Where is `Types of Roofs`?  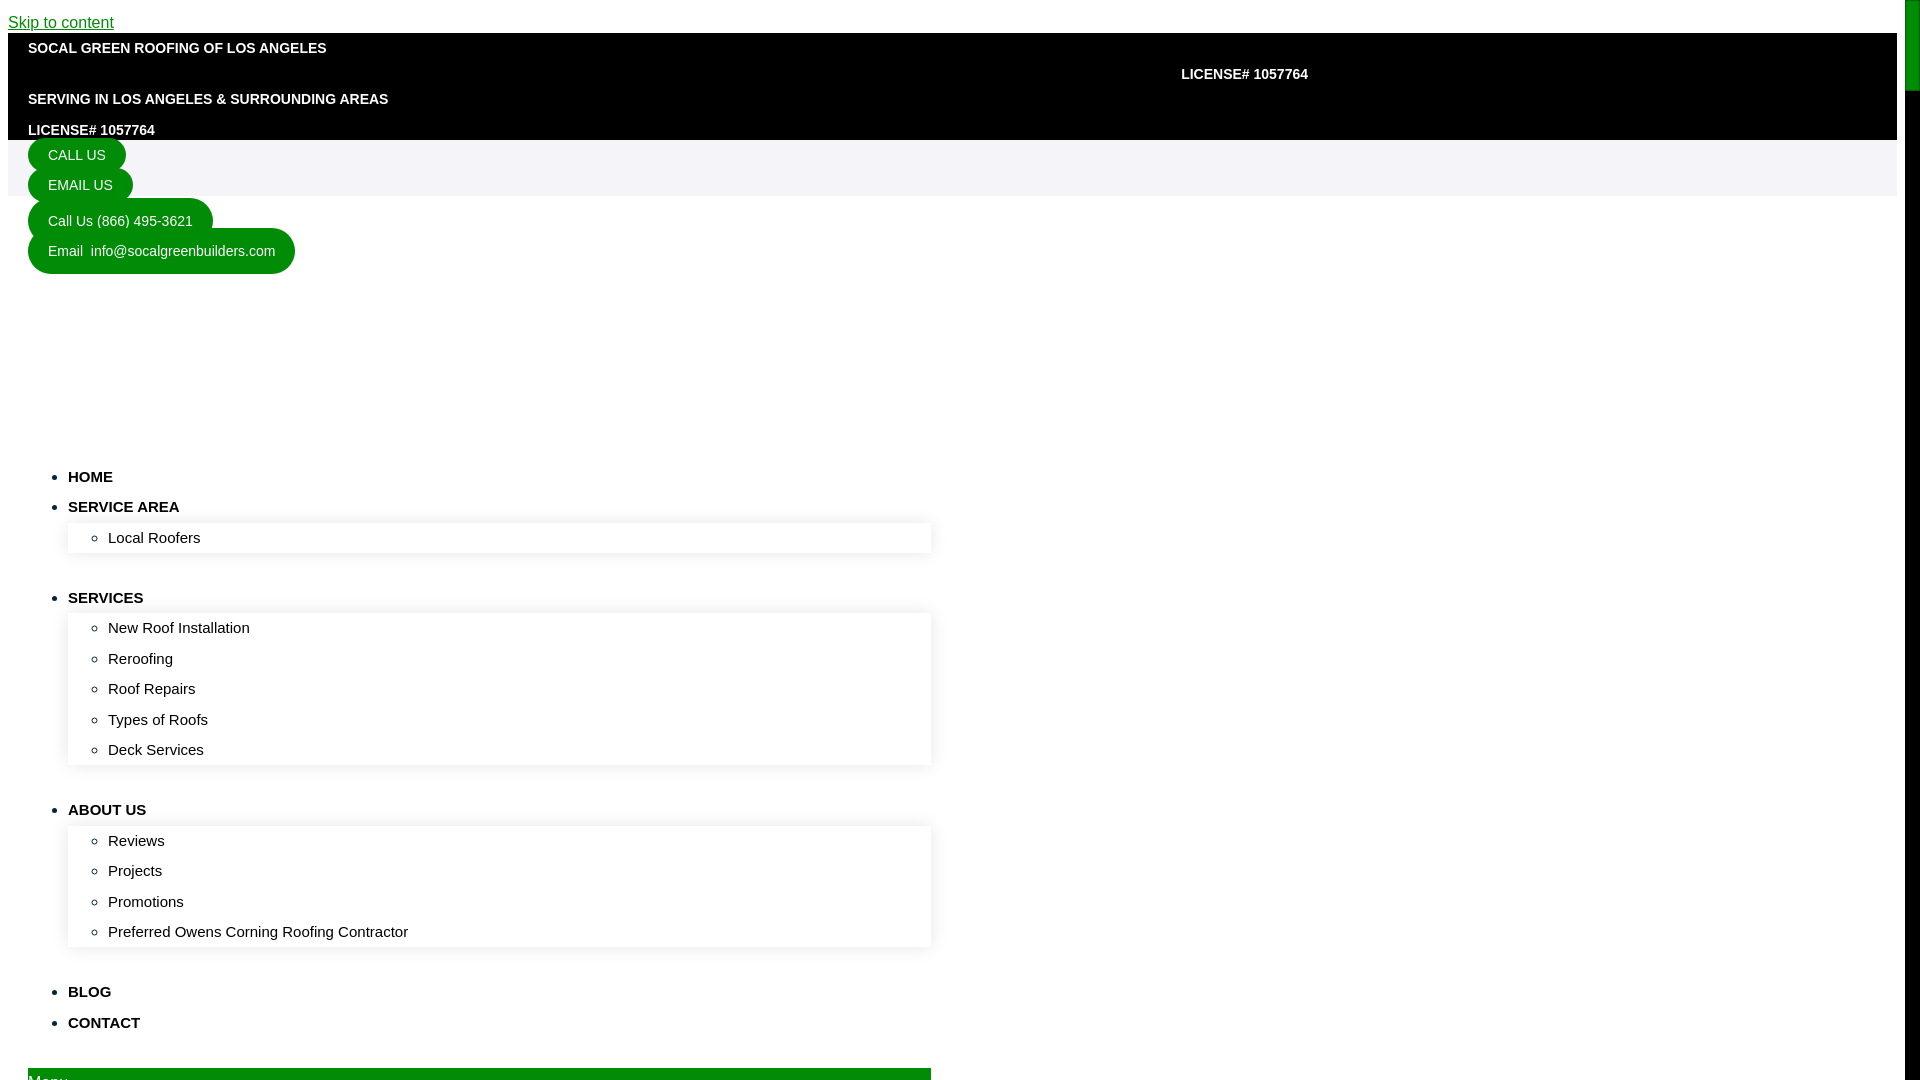
Types of Roofs is located at coordinates (157, 718).